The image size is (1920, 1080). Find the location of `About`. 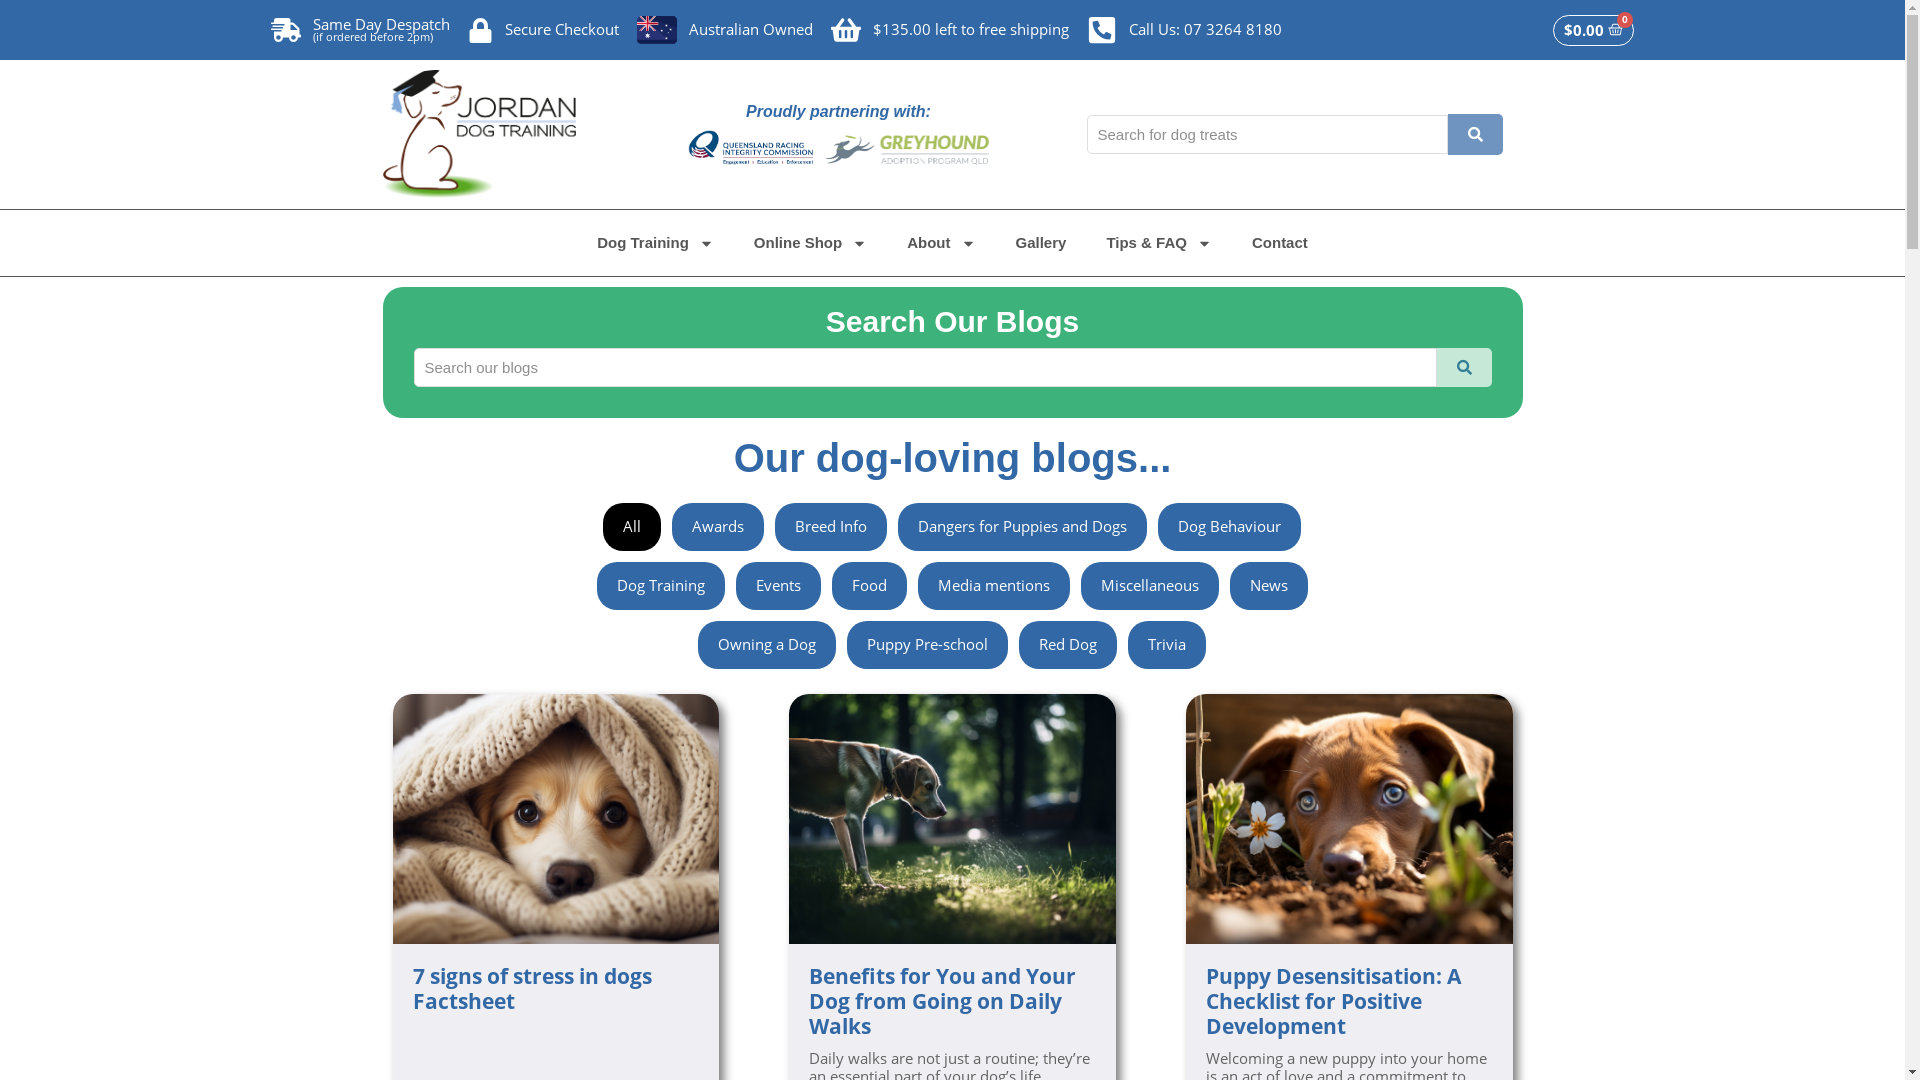

About is located at coordinates (940, 243).